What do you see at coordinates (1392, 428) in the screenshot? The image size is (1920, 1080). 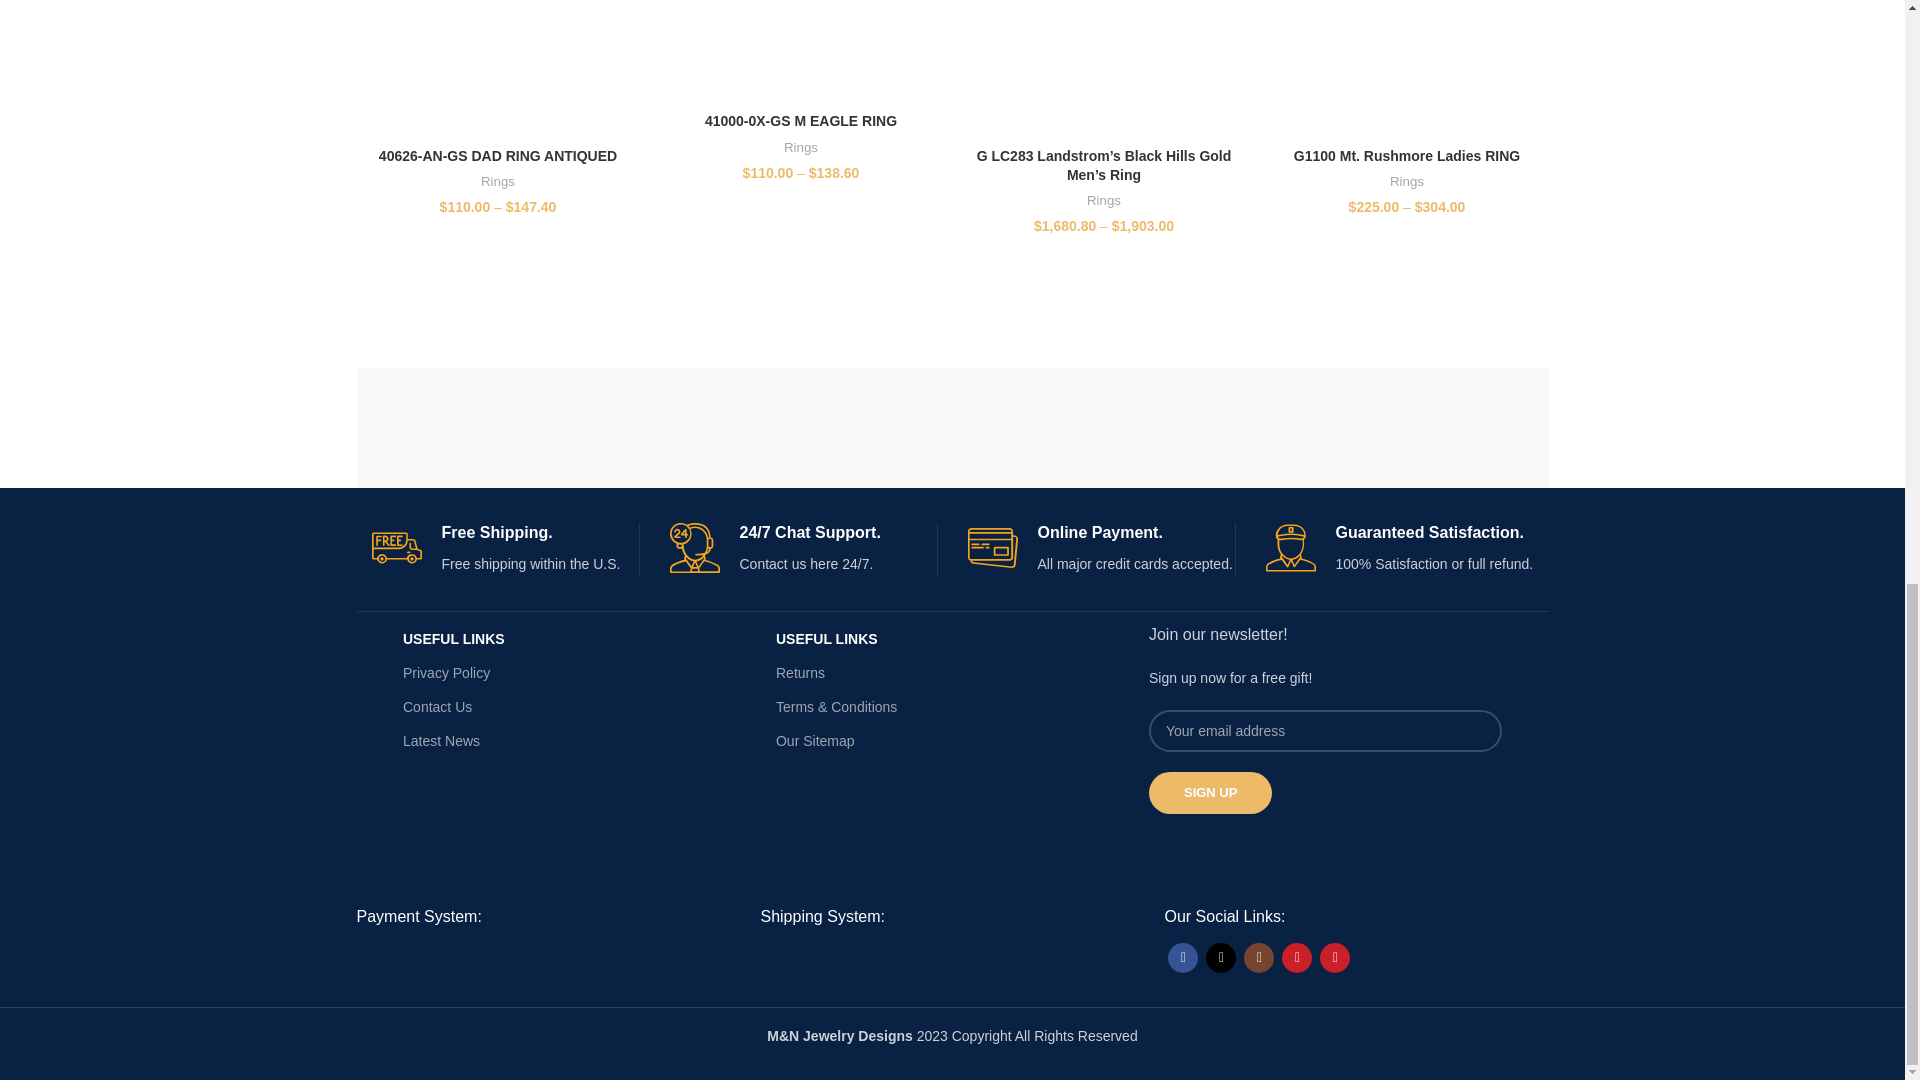 I see `Landstrom's` at bounding box center [1392, 428].